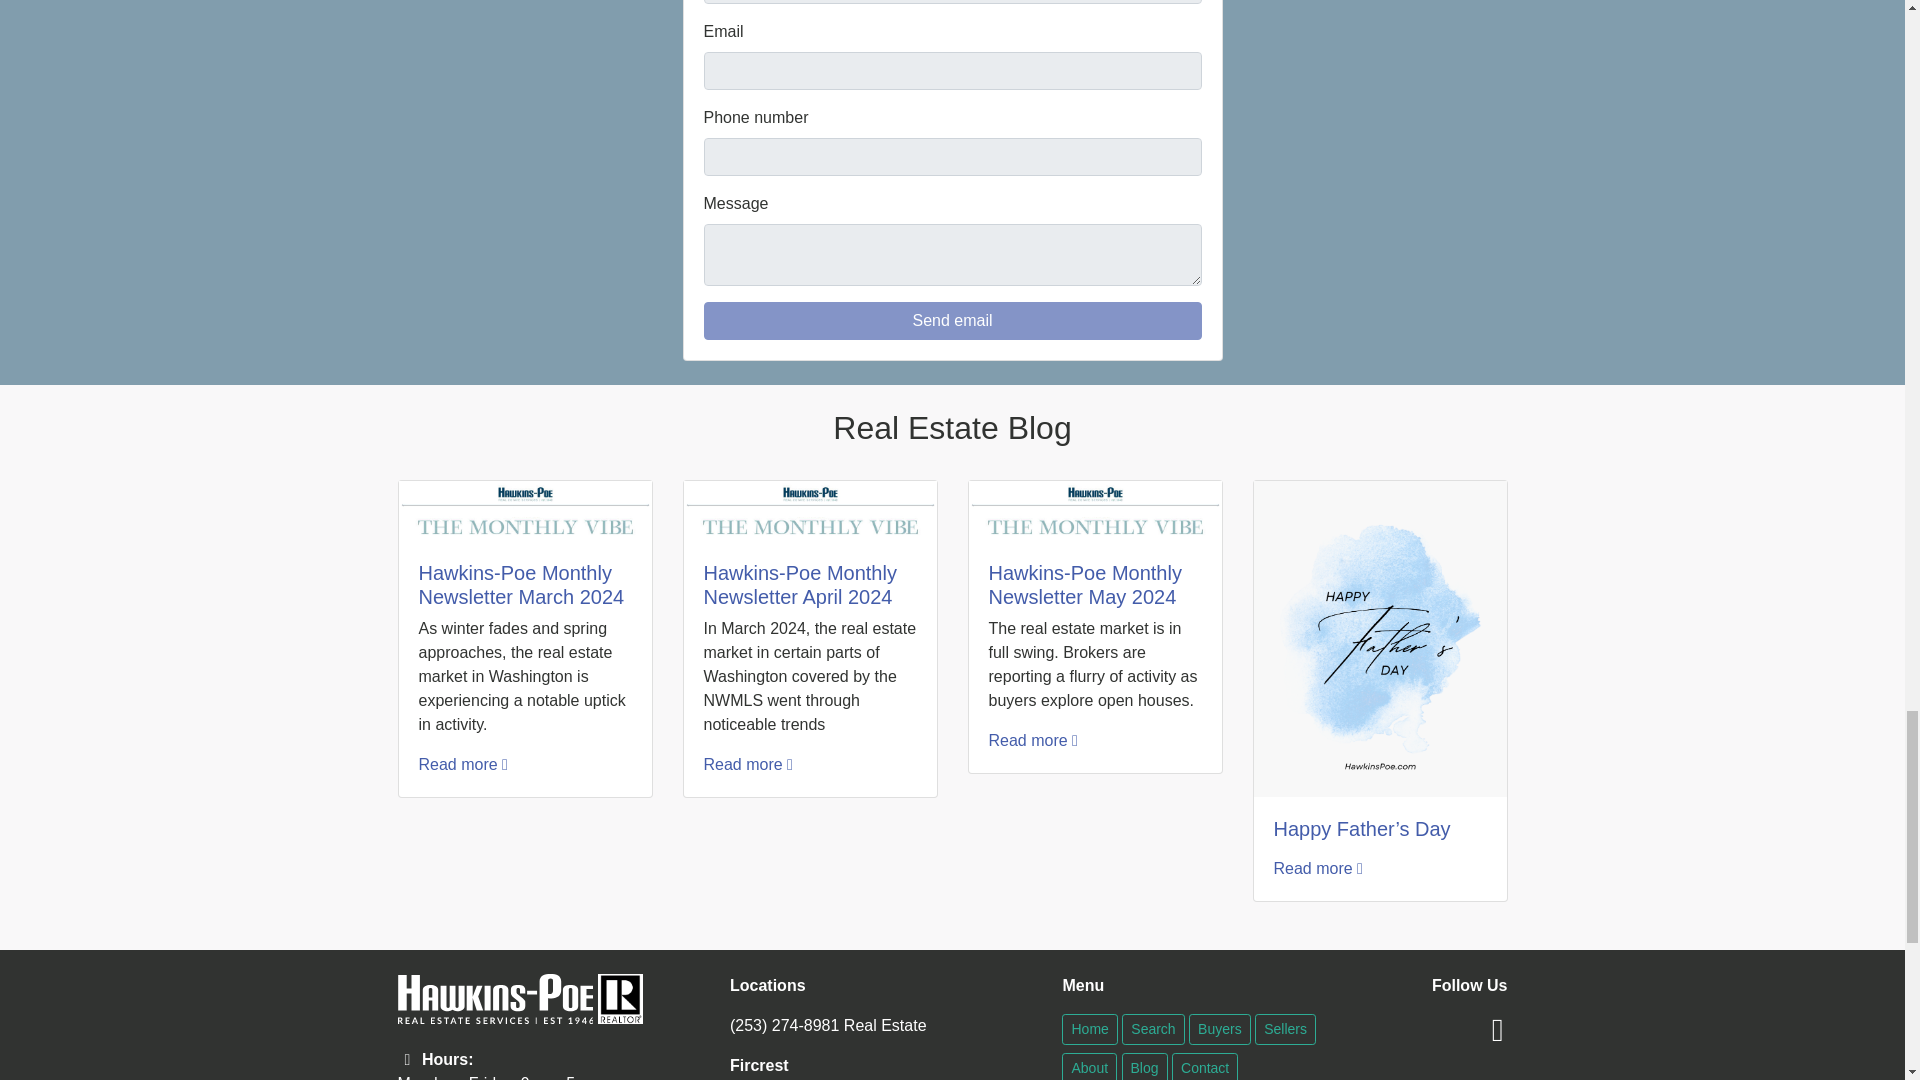  Describe the element at coordinates (1152, 1030) in the screenshot. I see `Search` at that location.